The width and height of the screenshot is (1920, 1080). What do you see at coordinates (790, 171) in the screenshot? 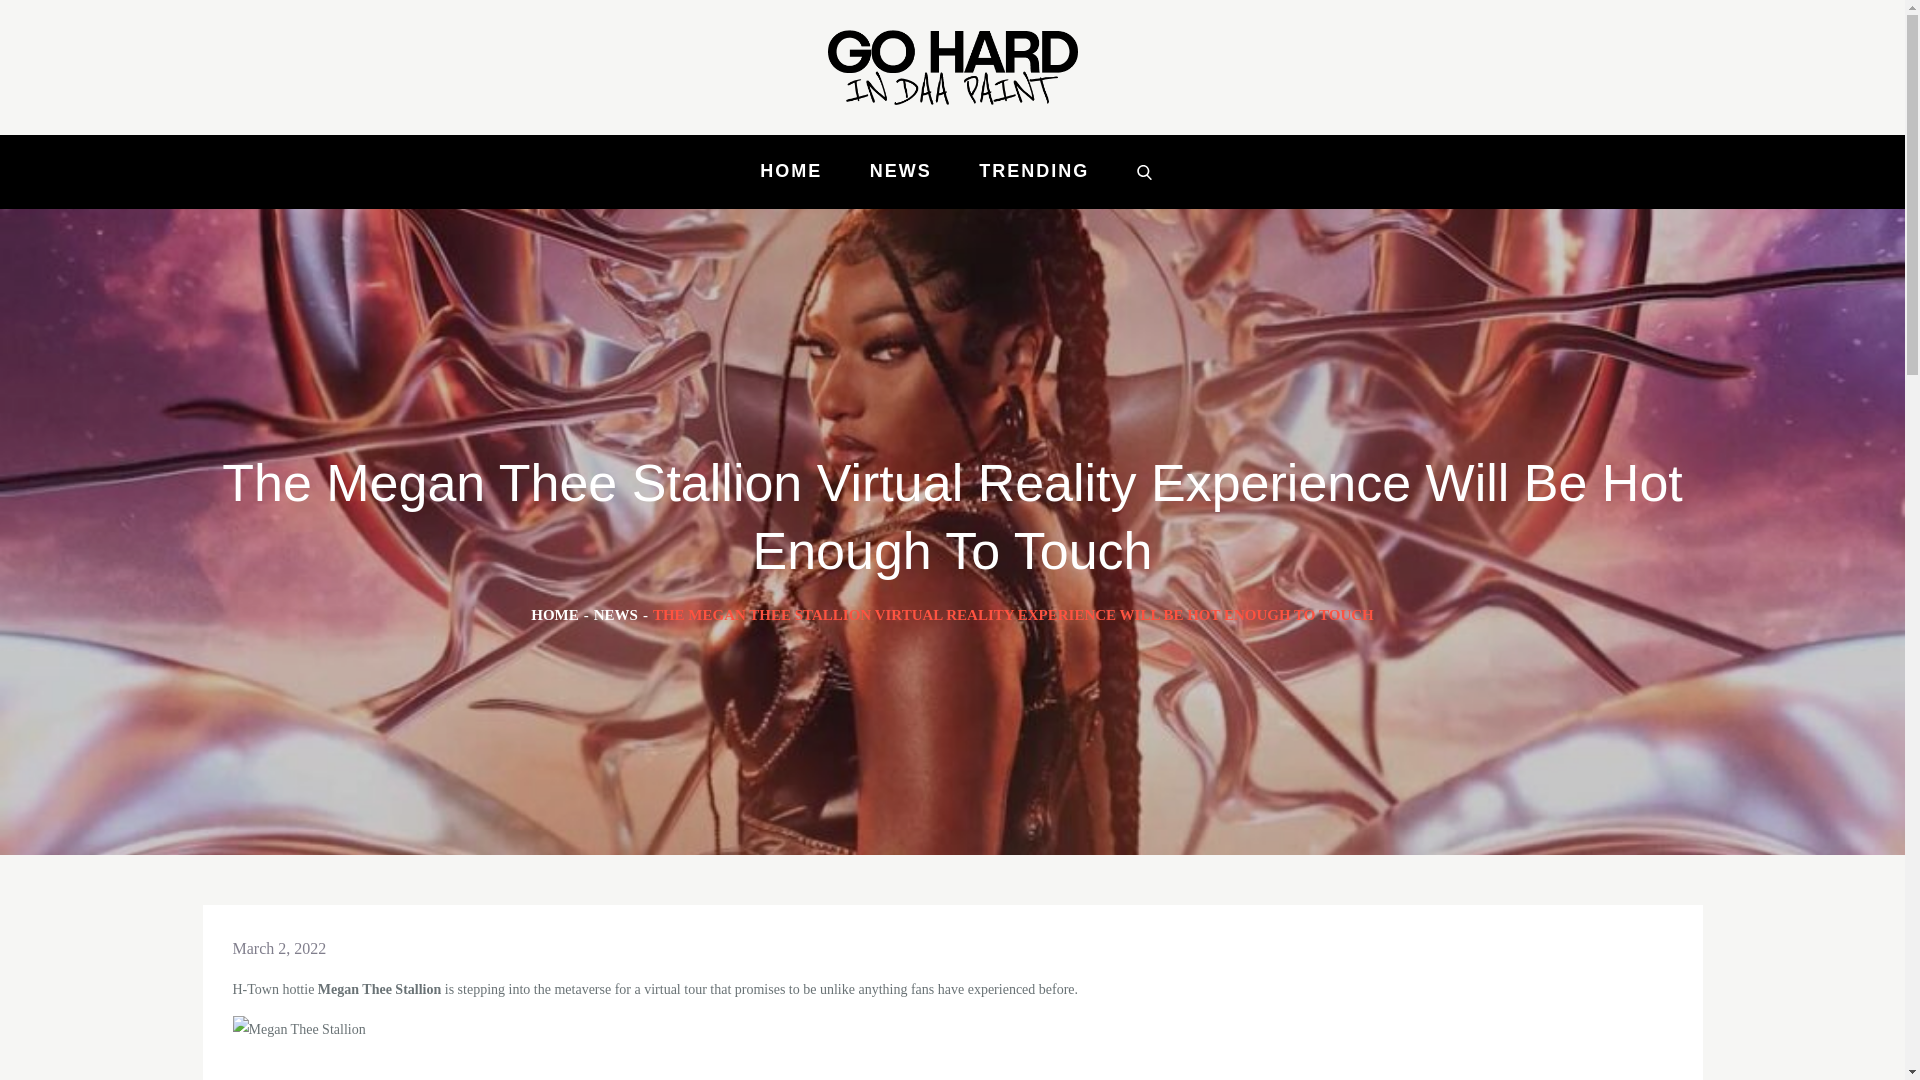
I see `HOME` at bounding box center [790, 171].